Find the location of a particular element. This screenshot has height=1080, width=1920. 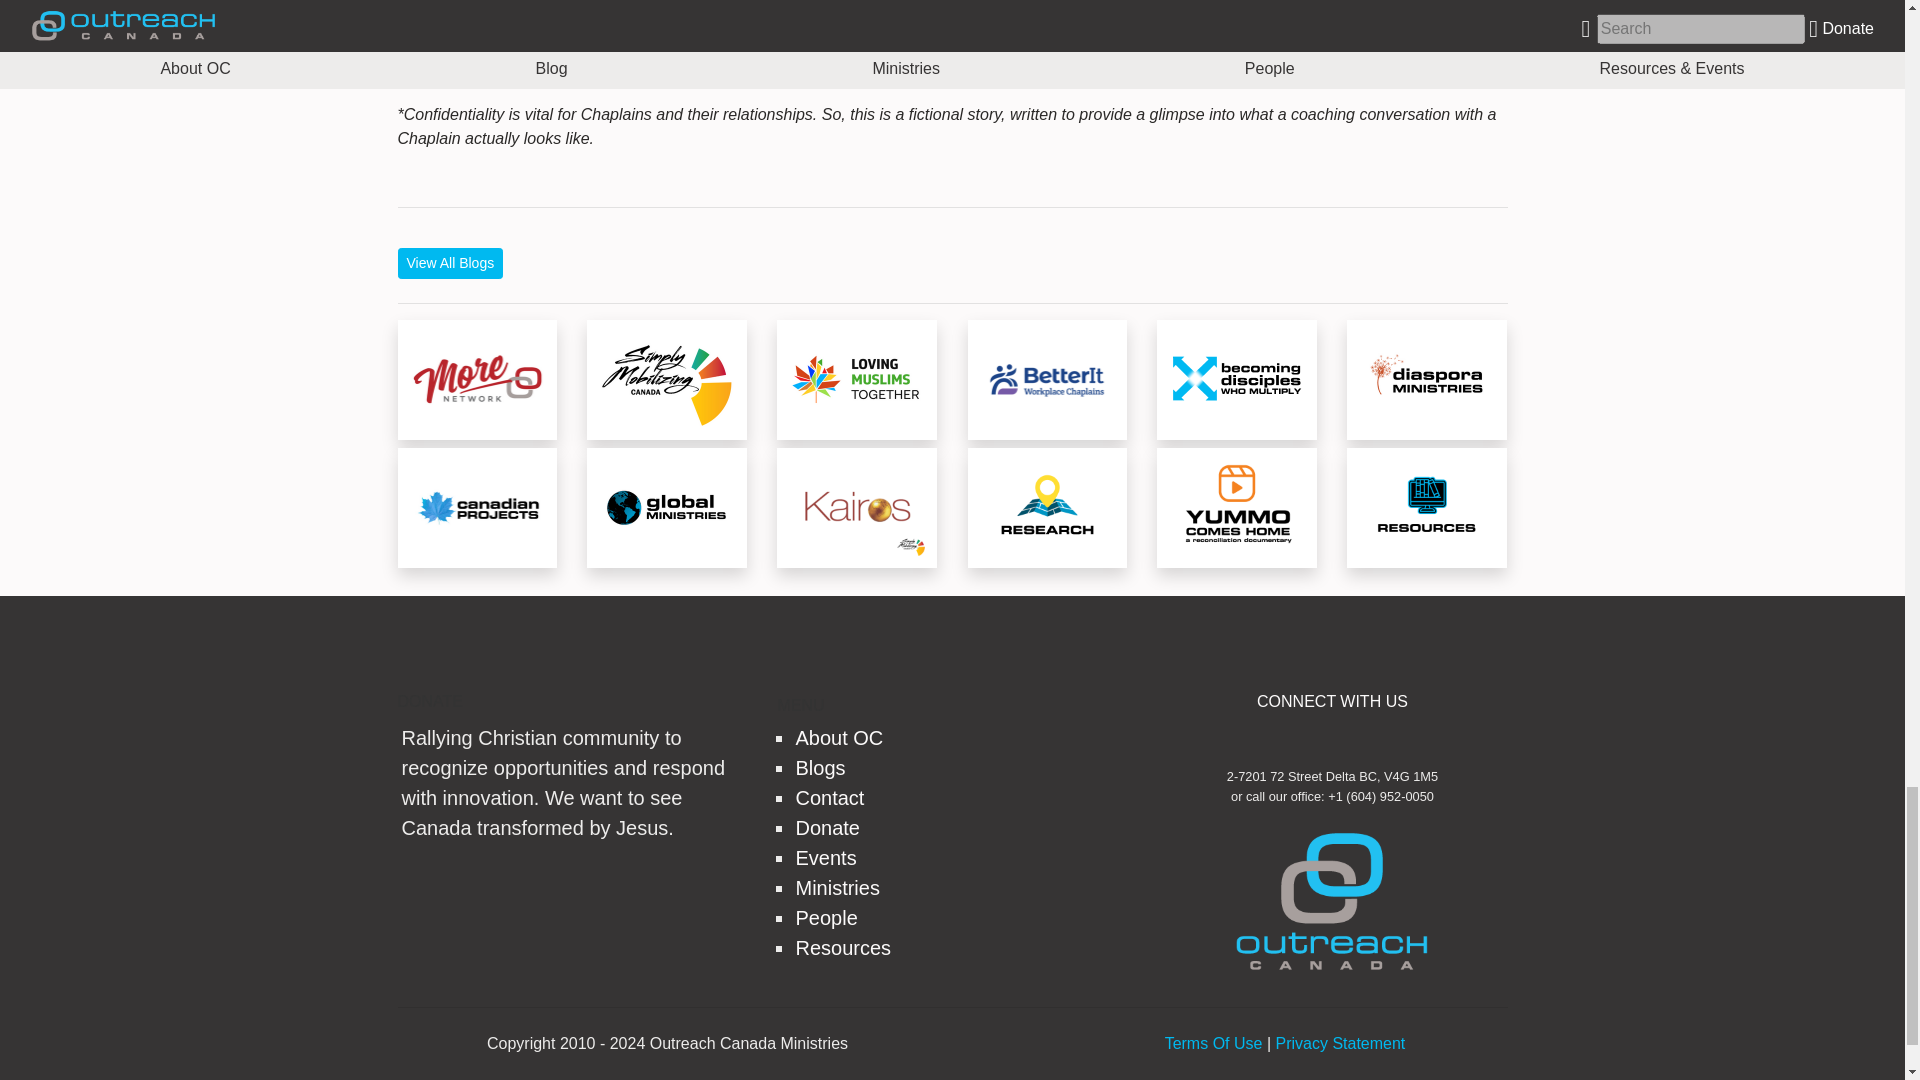

View All Blogs is located at coordinates (450, 263).